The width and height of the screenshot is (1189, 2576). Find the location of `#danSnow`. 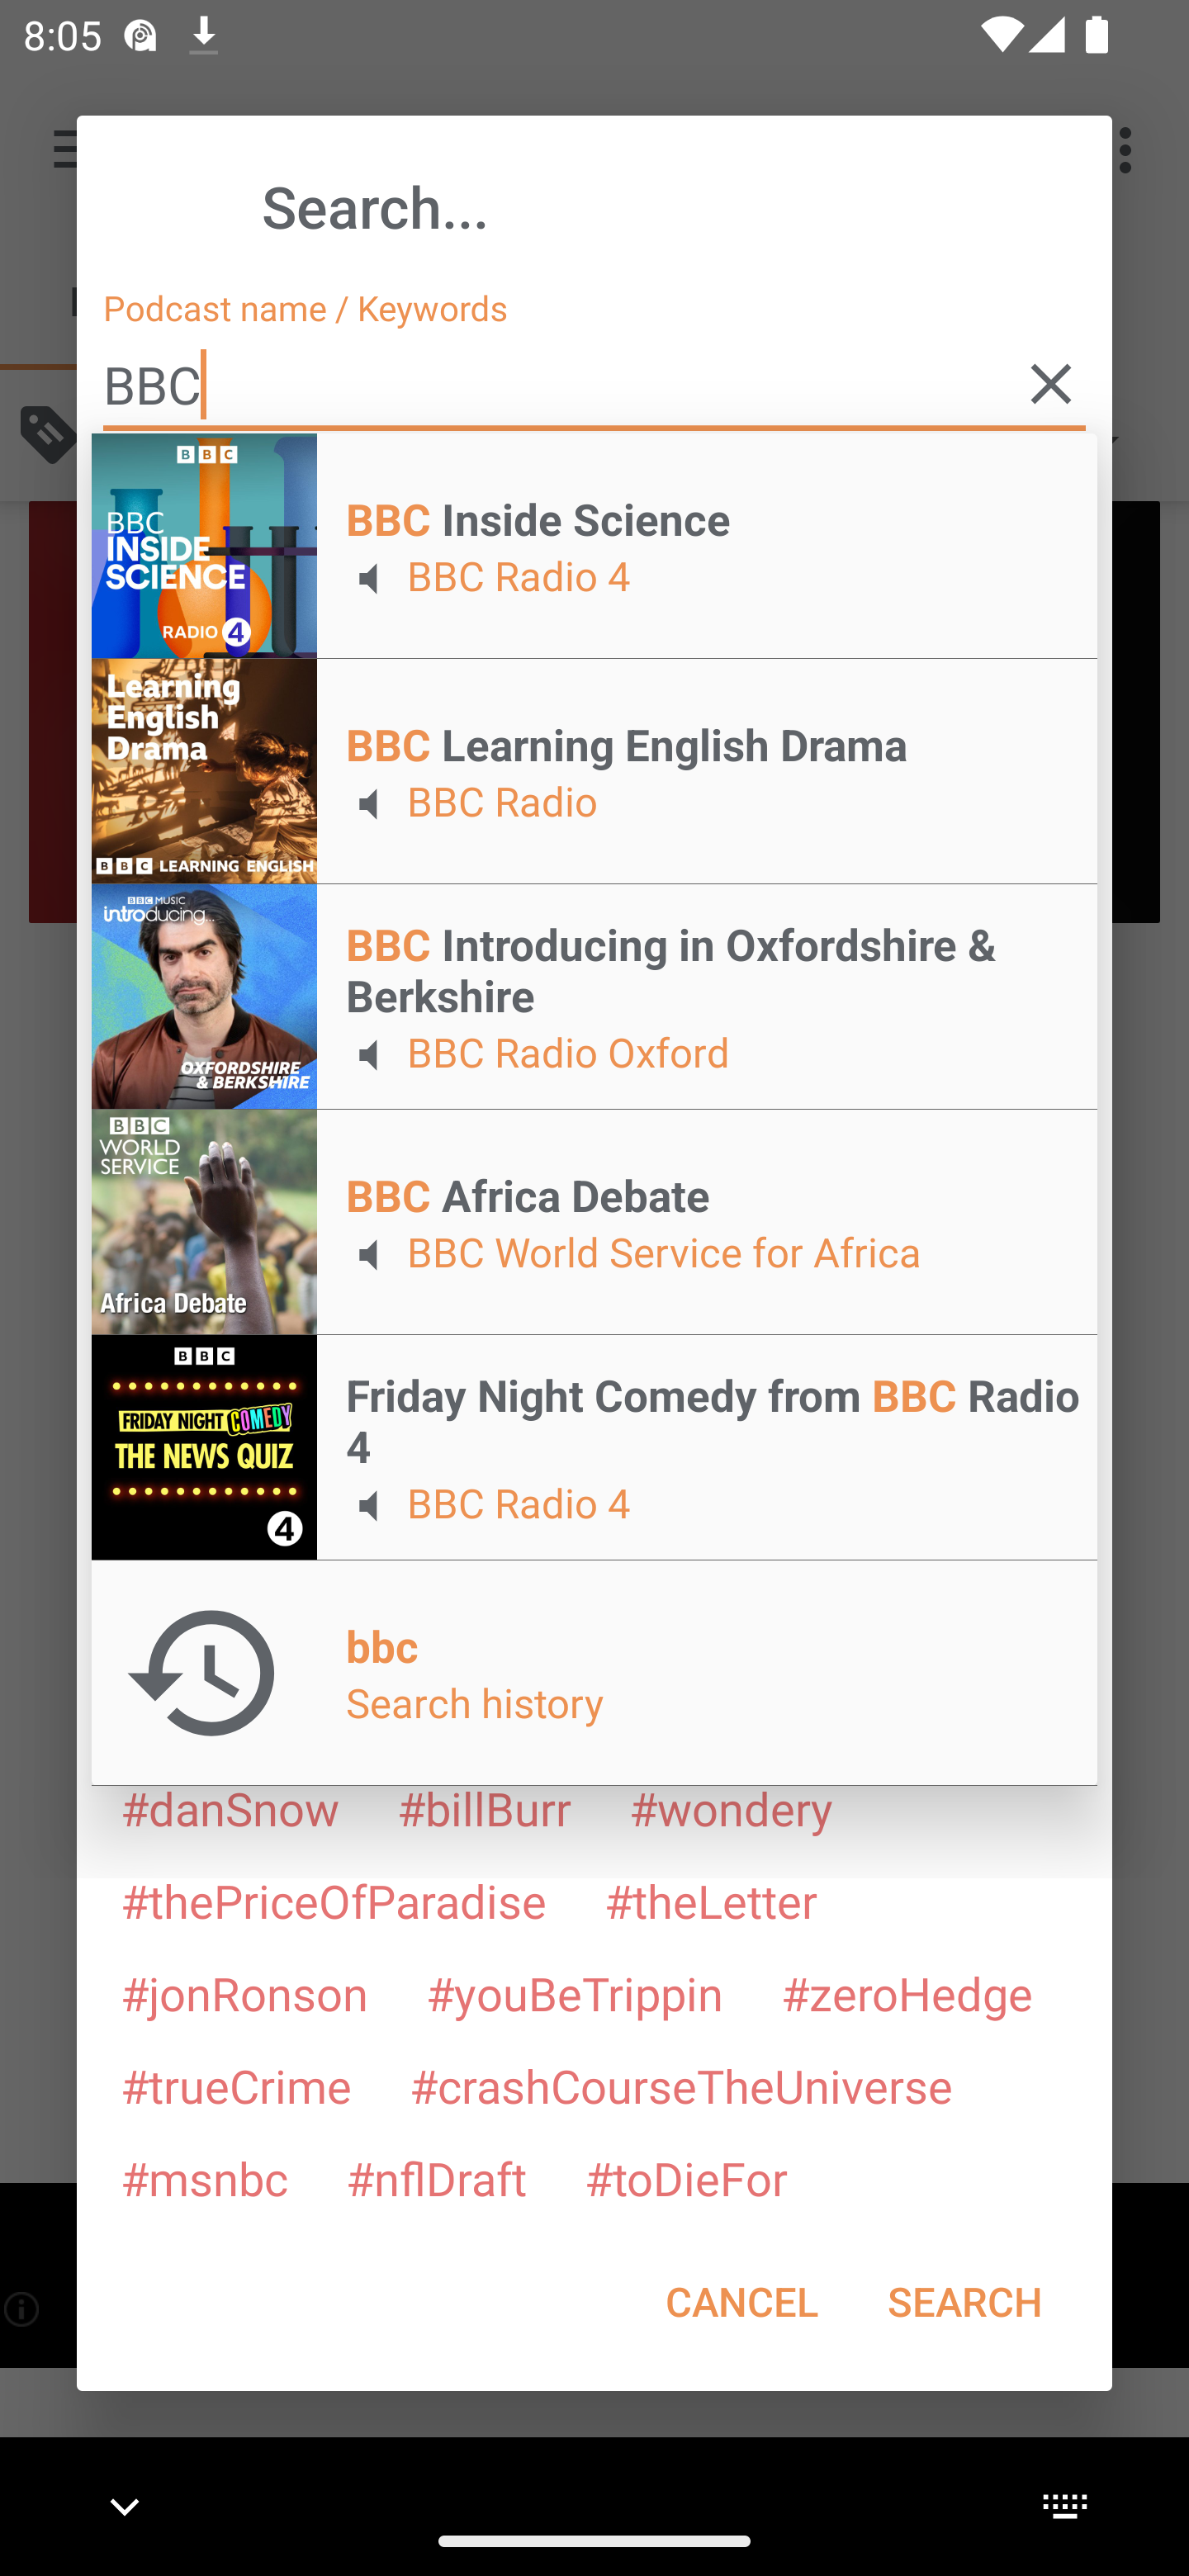

#danSnow is located at coordinates (230, 1808).